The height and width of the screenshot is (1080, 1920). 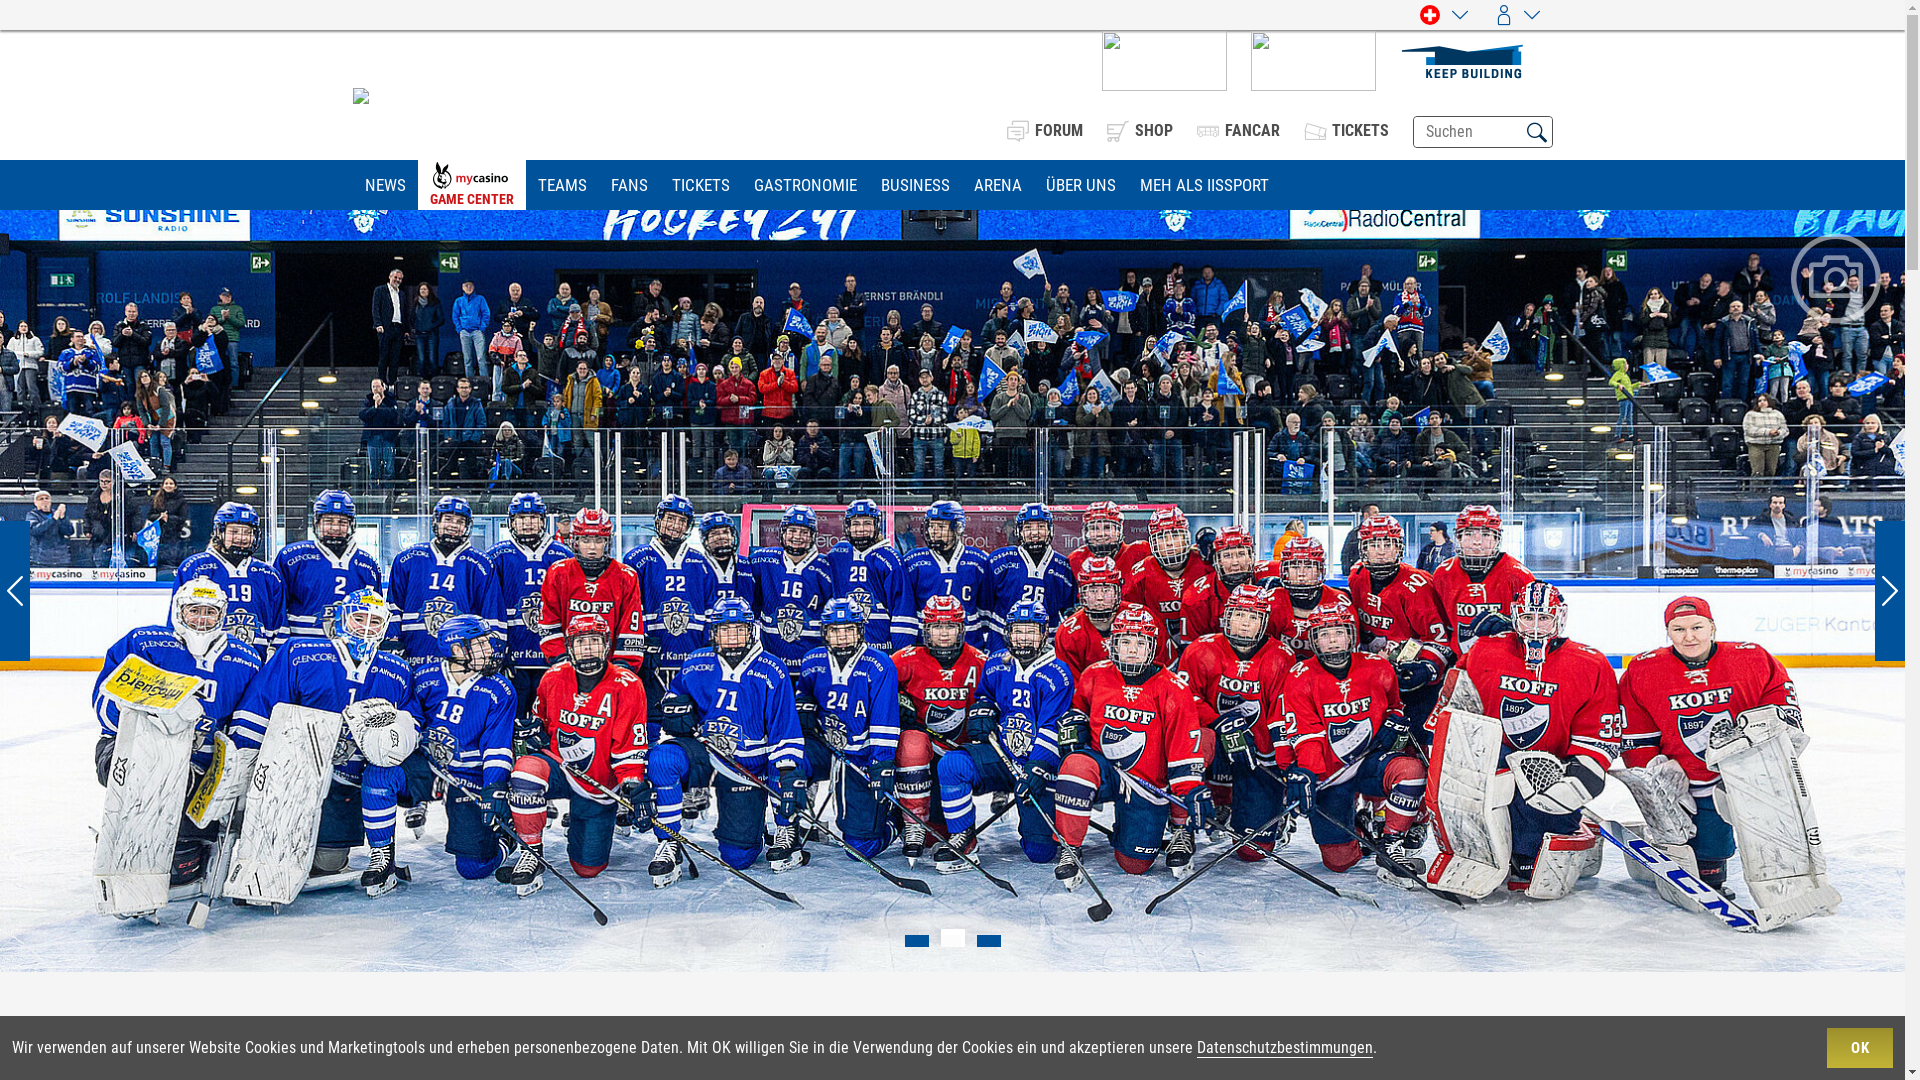 I want to click on FORUM, so click(x=1044, y=130).